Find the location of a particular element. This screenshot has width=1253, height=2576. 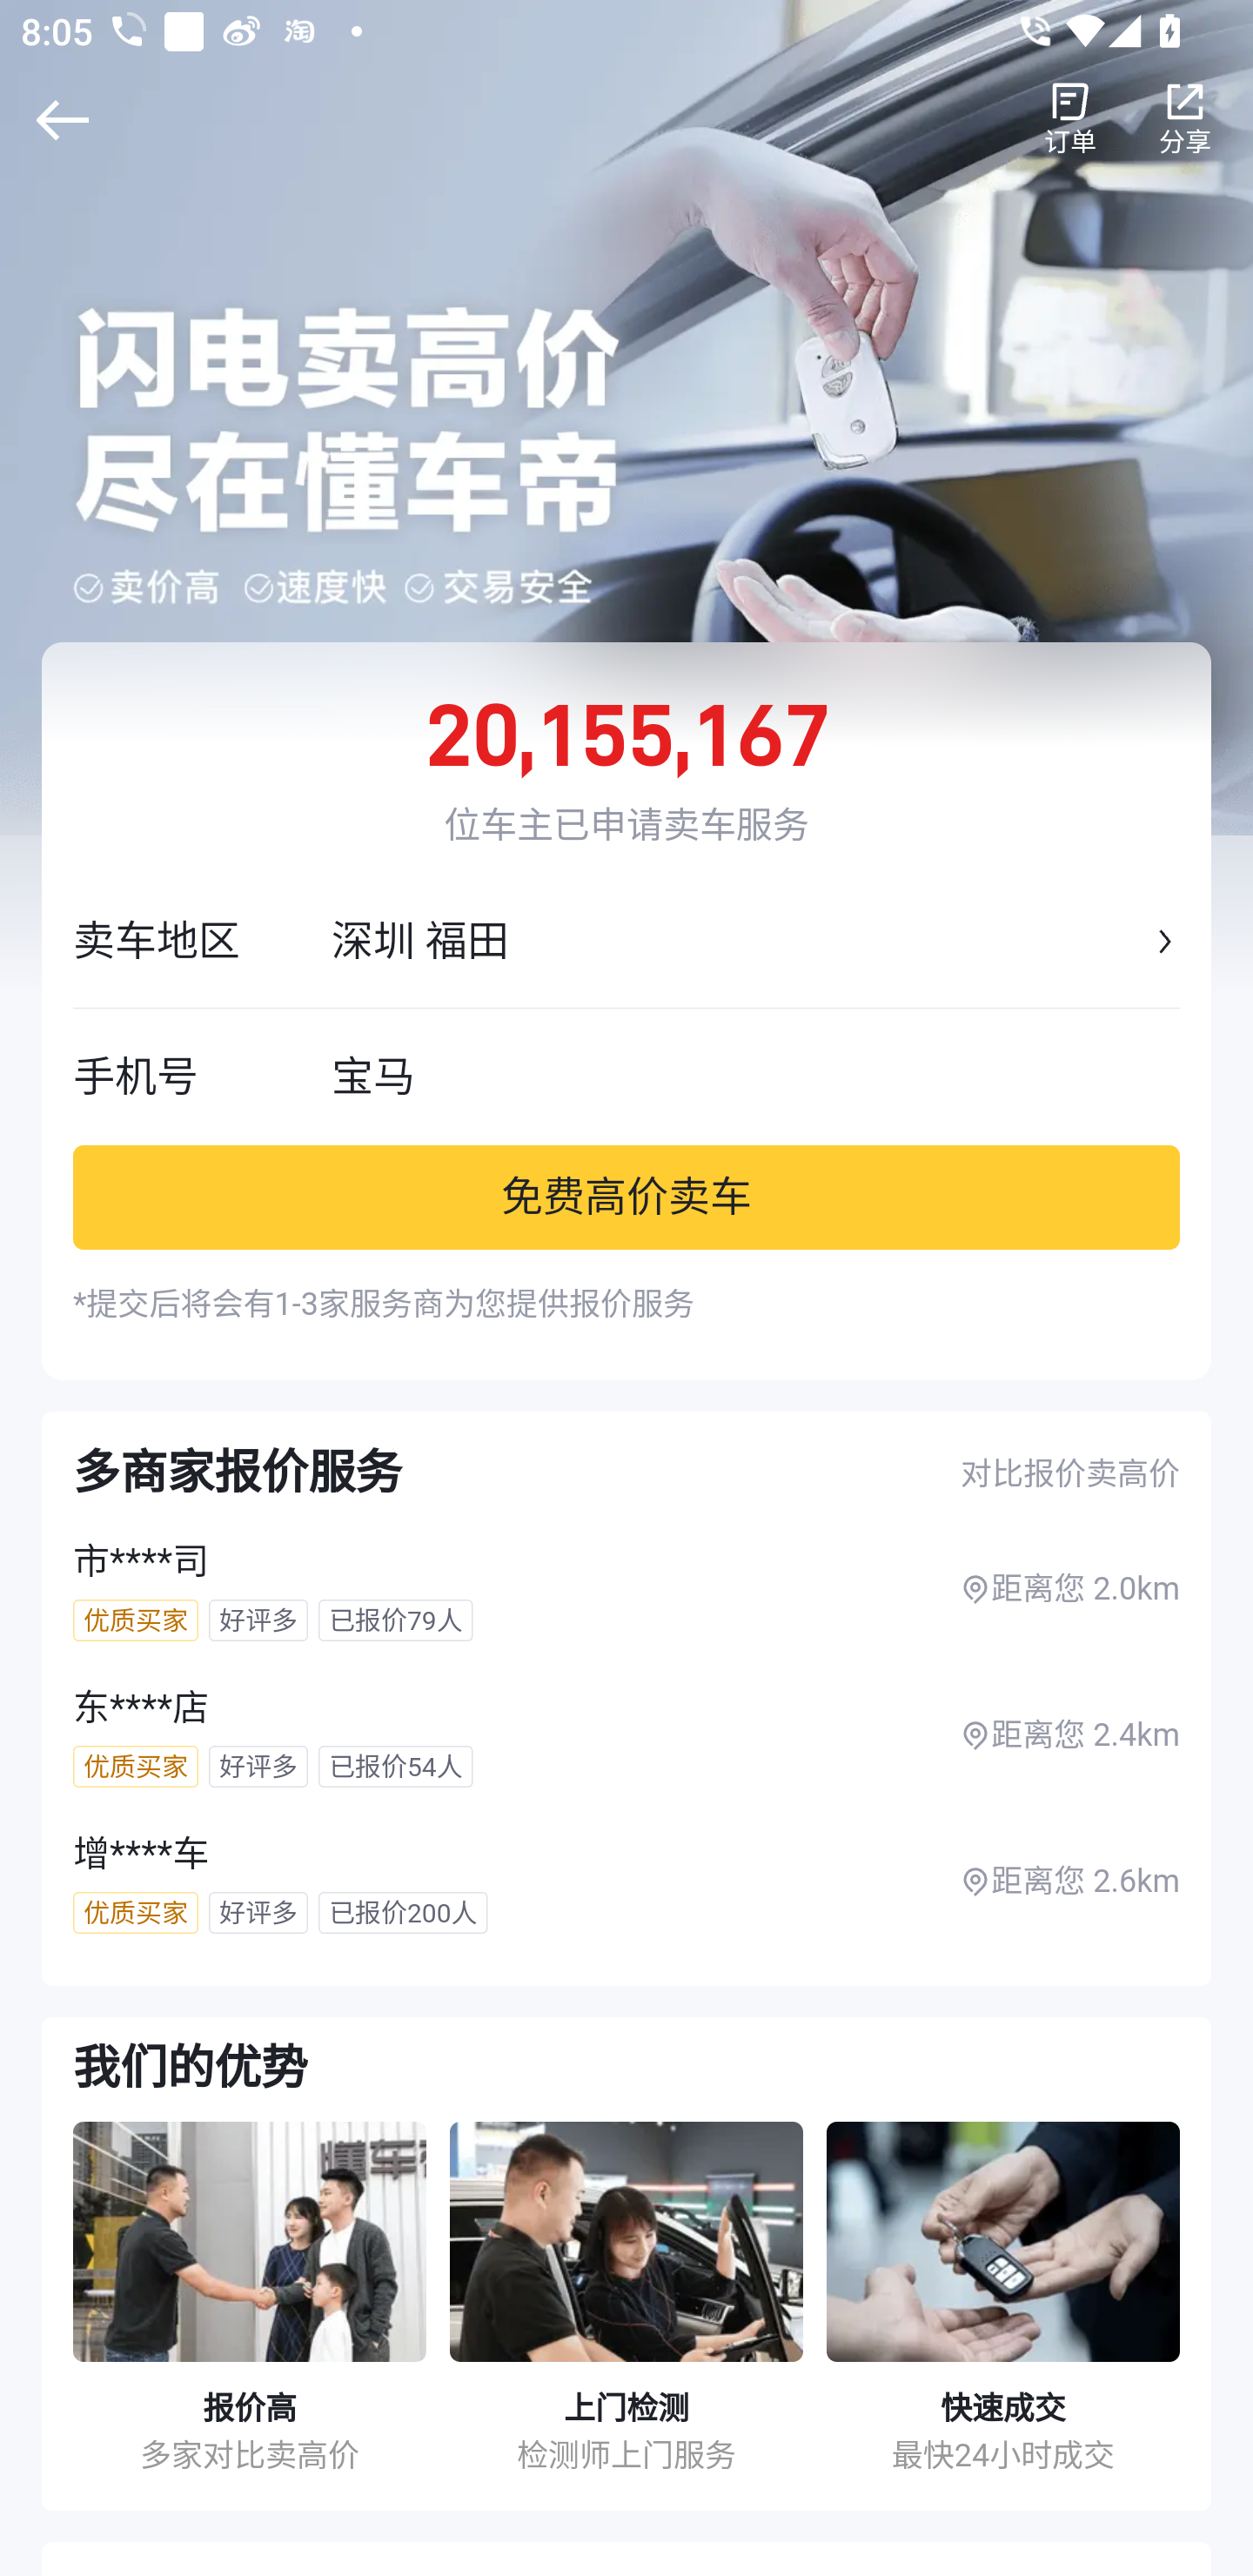

宝马 is located at coordinates (755, 1076).